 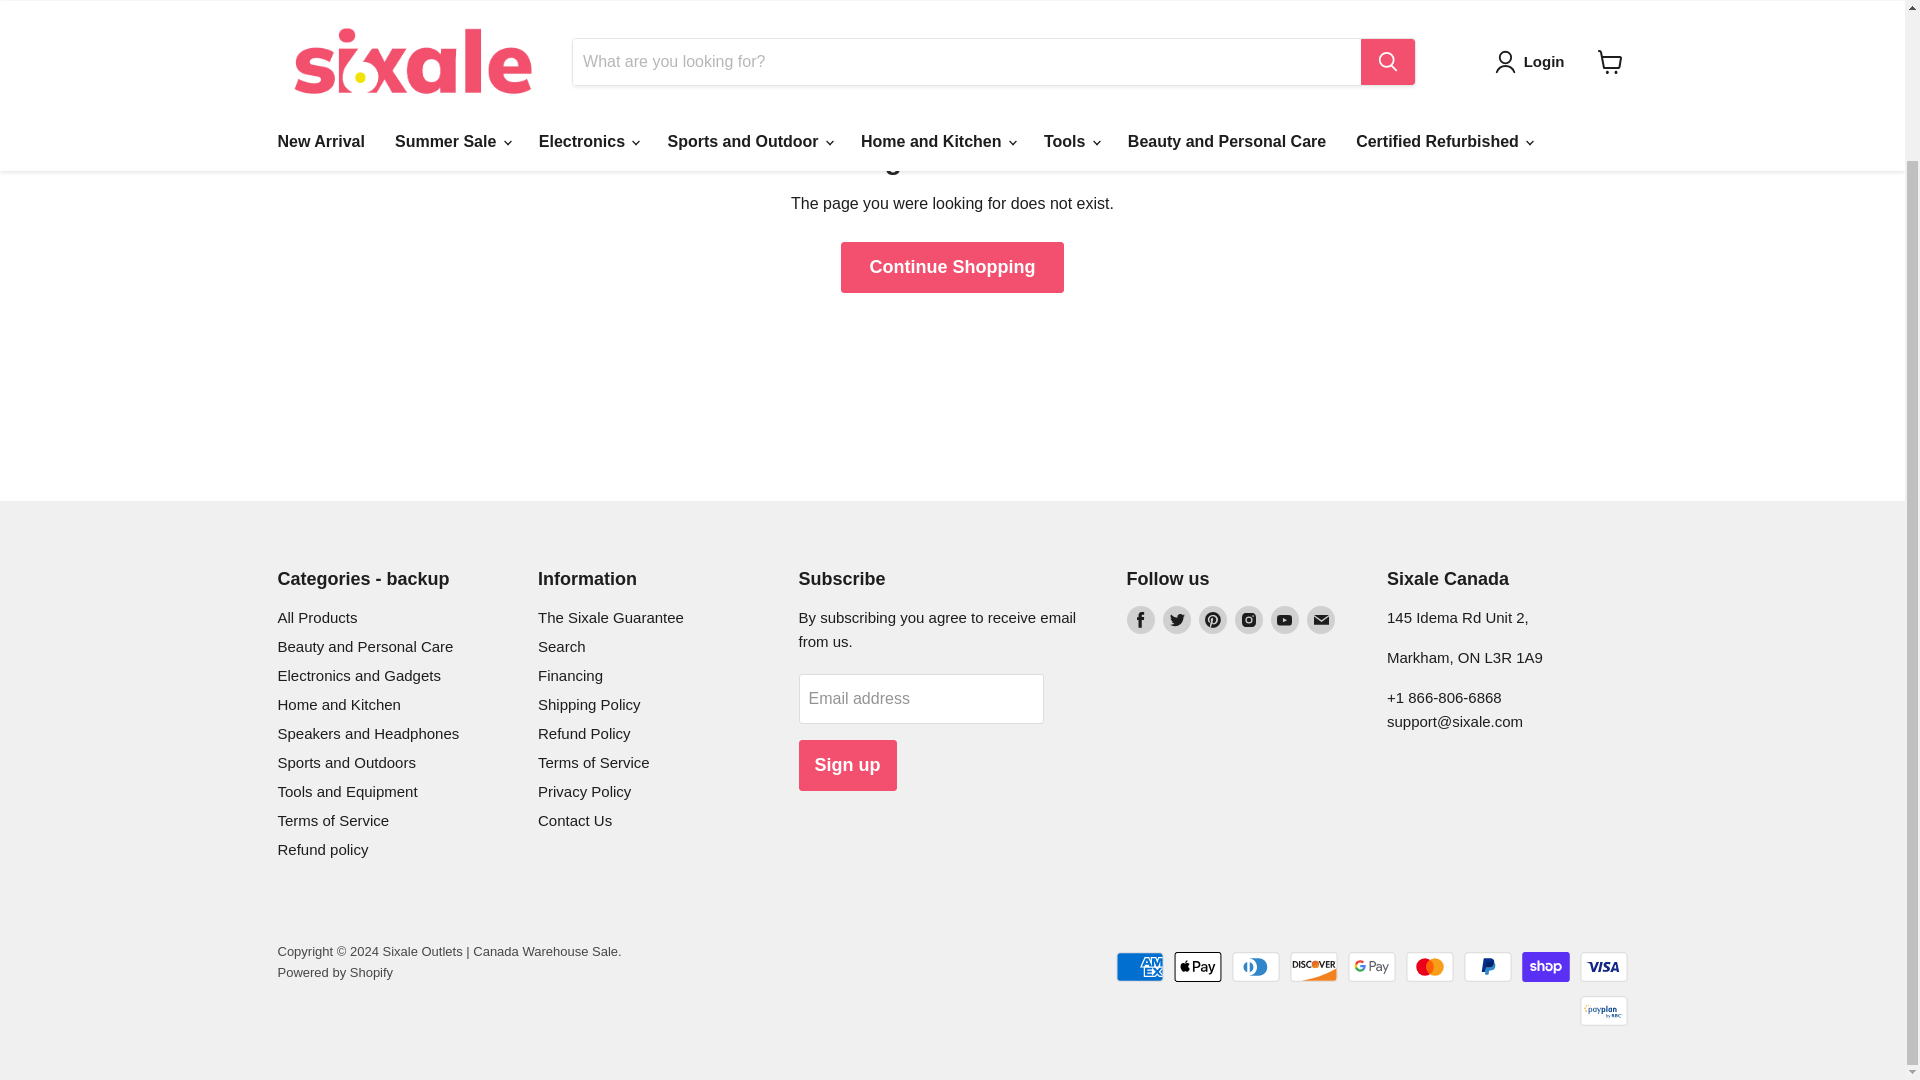 I want to click on Discover, so click(x=1314, y=966).